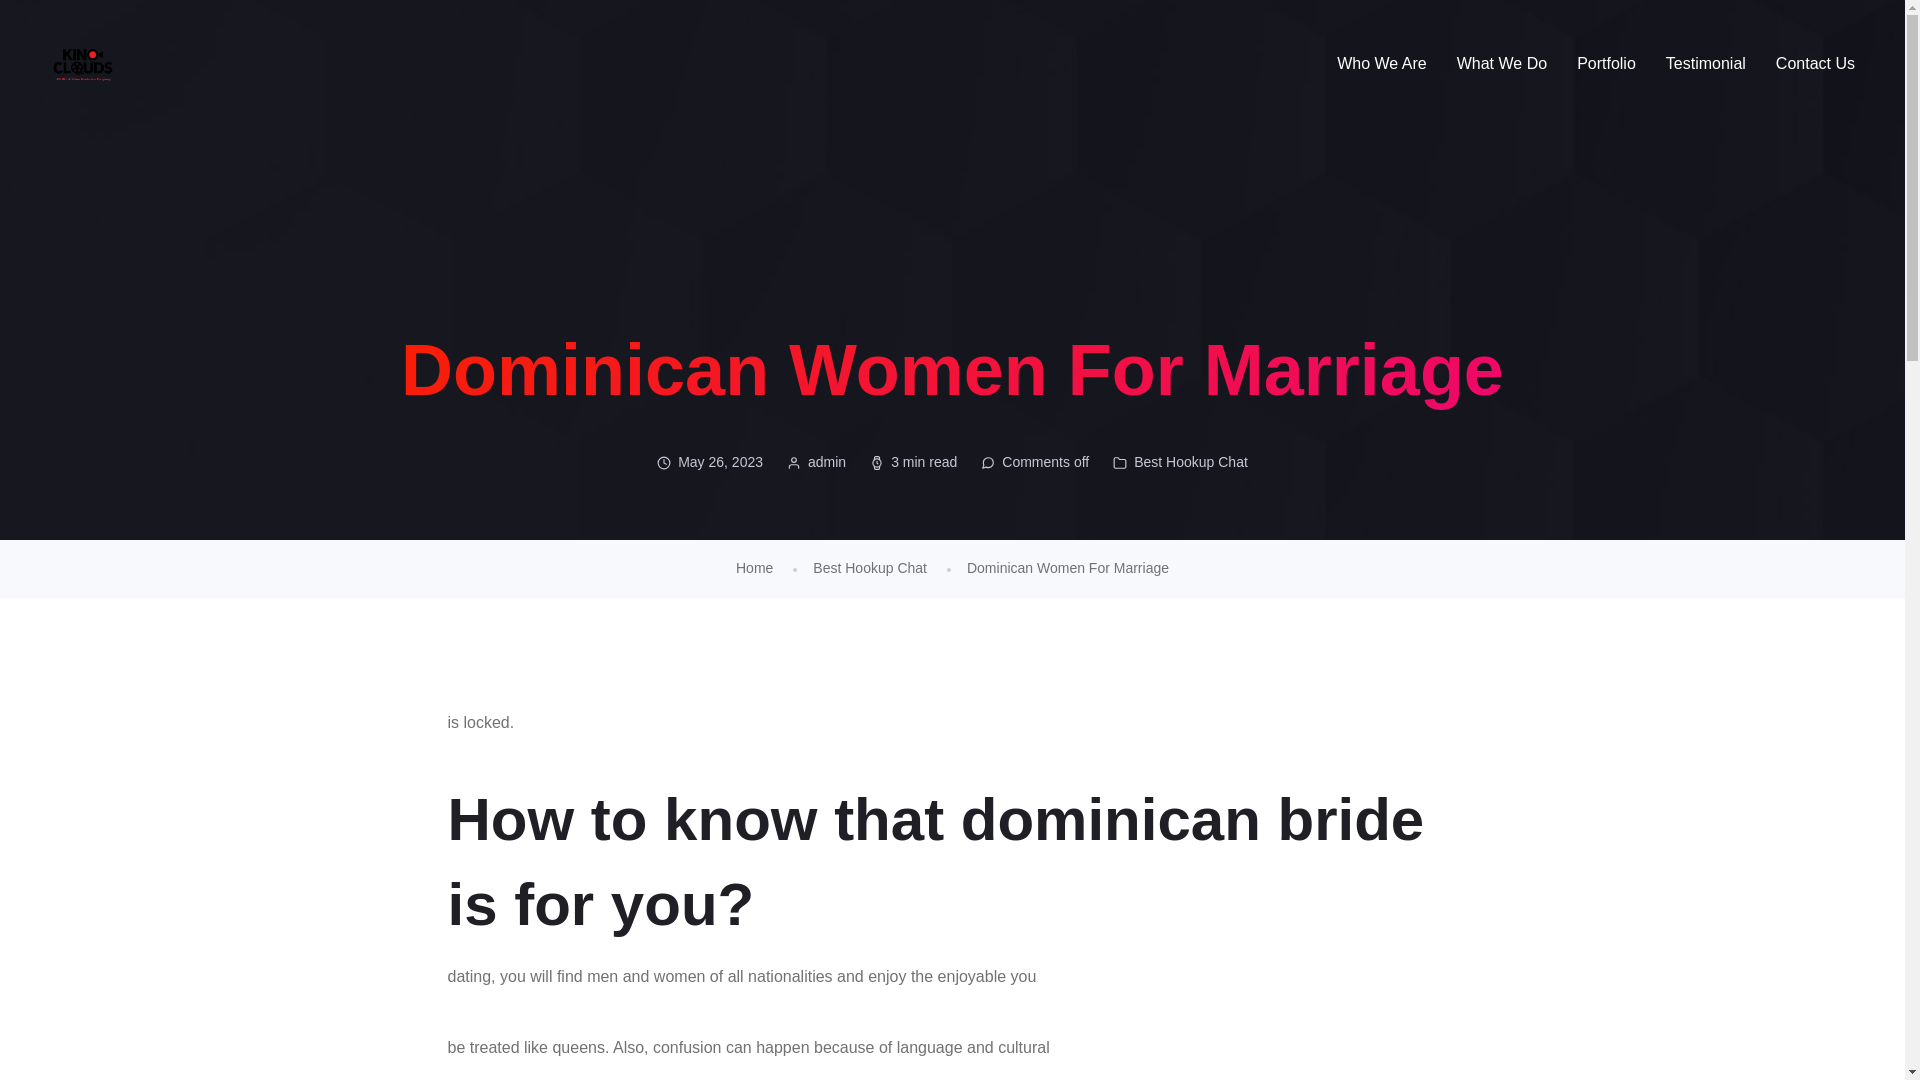  Describe the element at coordinates (1502, 64) in the screenshot. I see `What We Do` at that location.